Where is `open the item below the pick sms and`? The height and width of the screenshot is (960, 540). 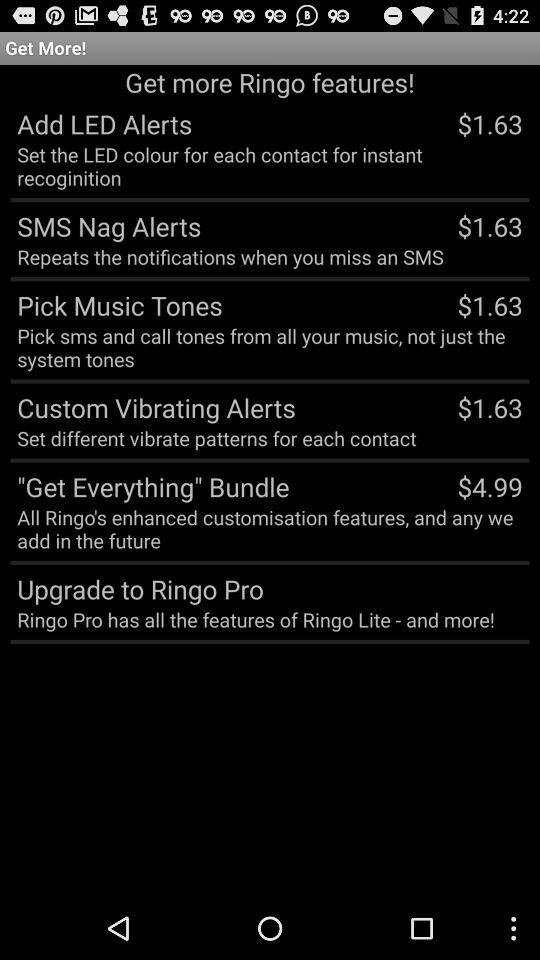 open the item below the pick sms and is located at coordinates (152, 407).